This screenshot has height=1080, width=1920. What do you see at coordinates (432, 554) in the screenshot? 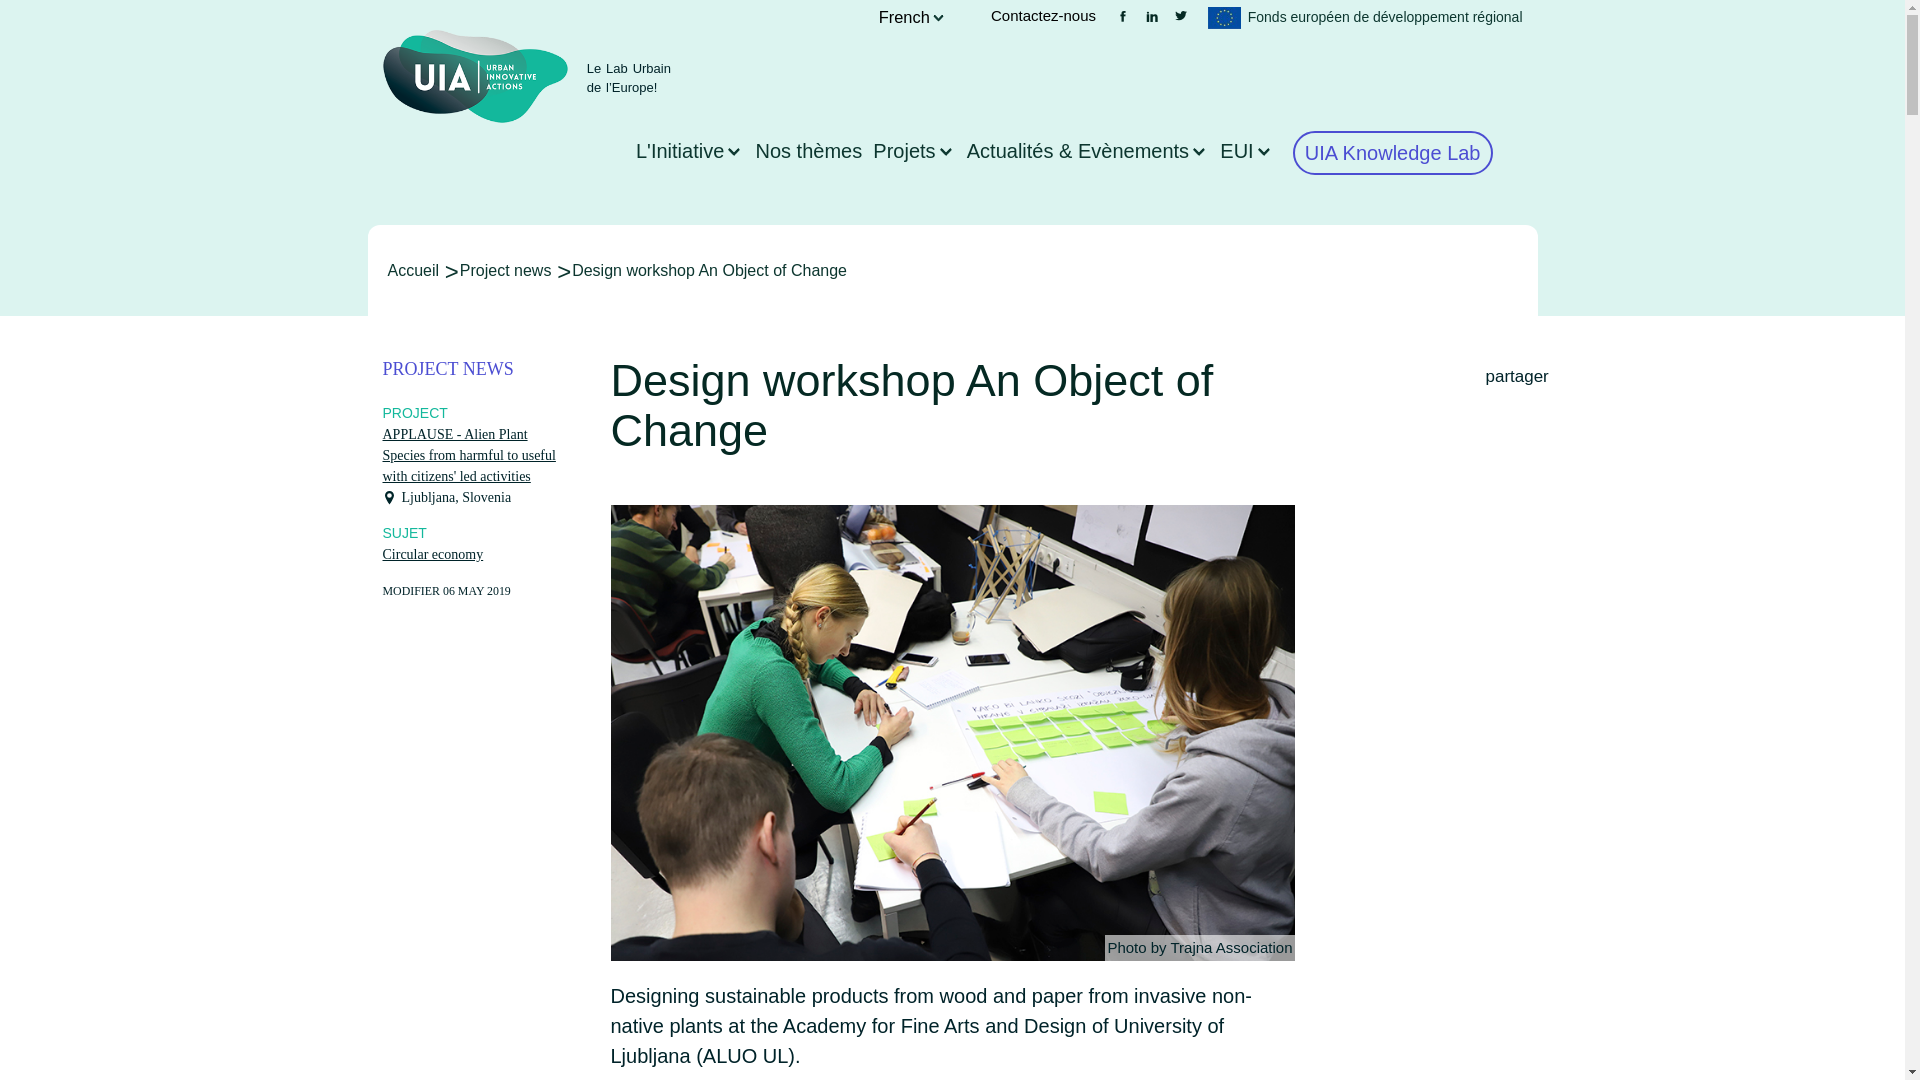
I see `Circular economy` at bounding box center [432, 554].